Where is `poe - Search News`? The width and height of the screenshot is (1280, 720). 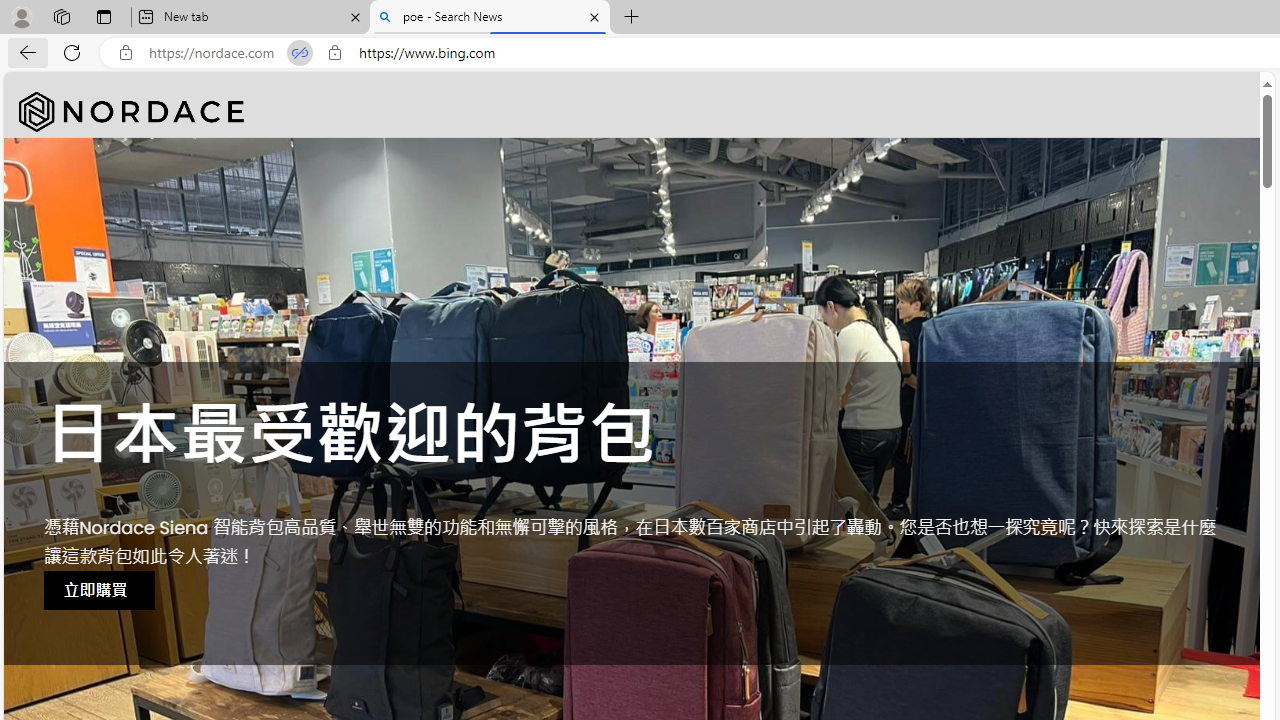 poe - Search News is located at coordinates (490, 18).